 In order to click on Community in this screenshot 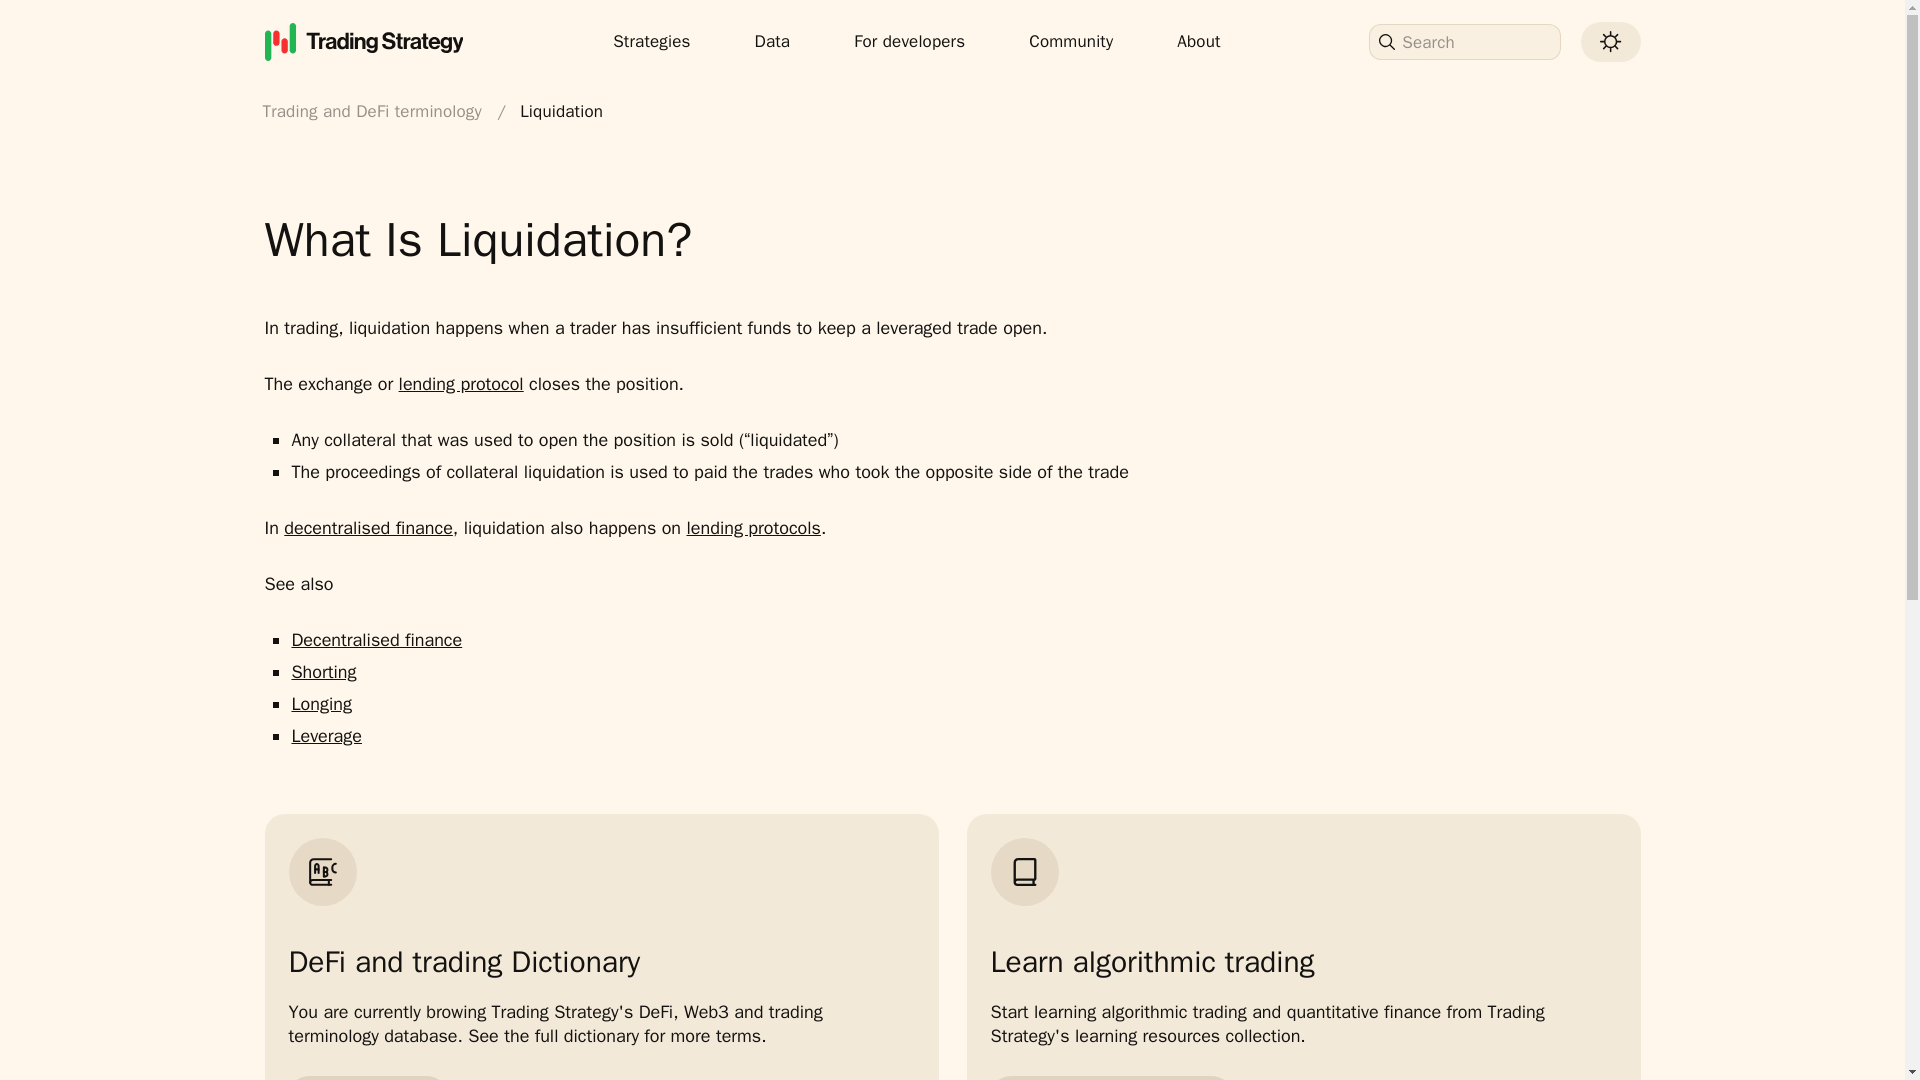, I will do `click(1070, 41)`.